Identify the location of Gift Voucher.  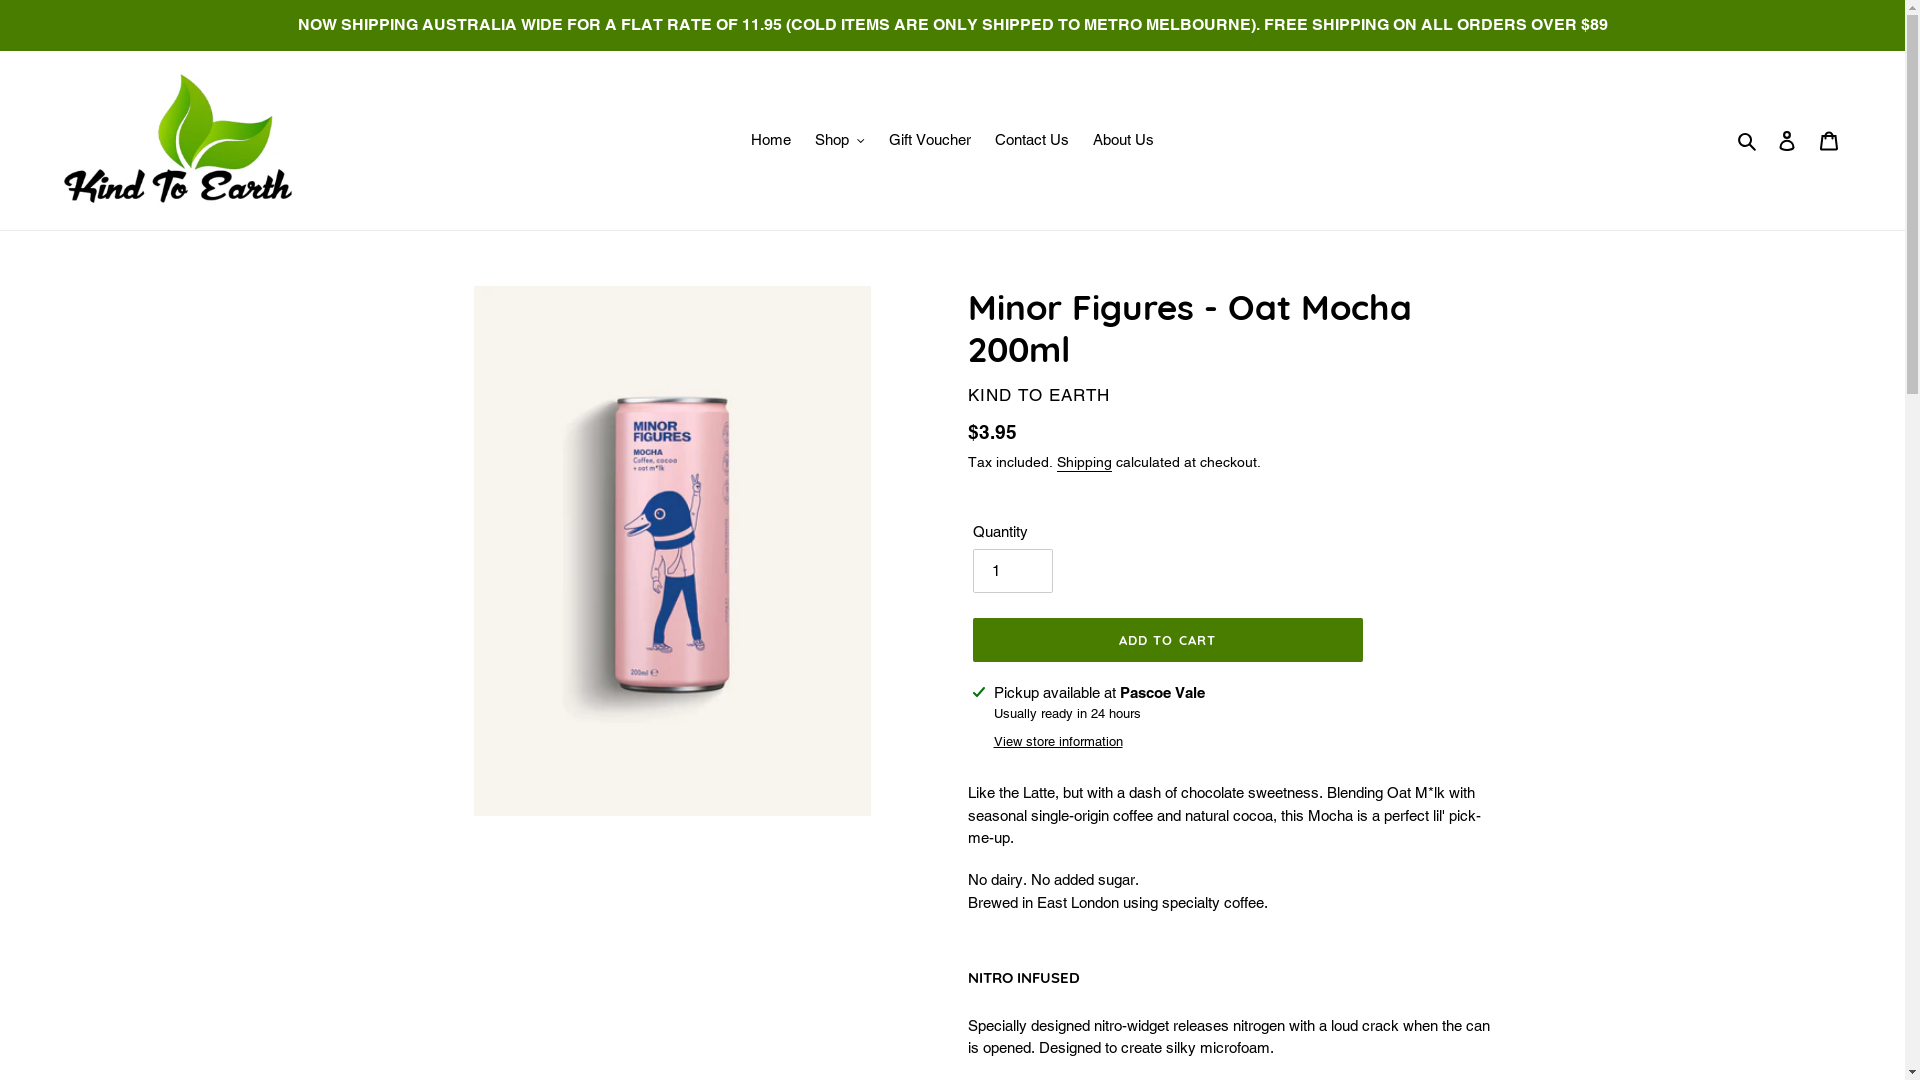
(930, 140).